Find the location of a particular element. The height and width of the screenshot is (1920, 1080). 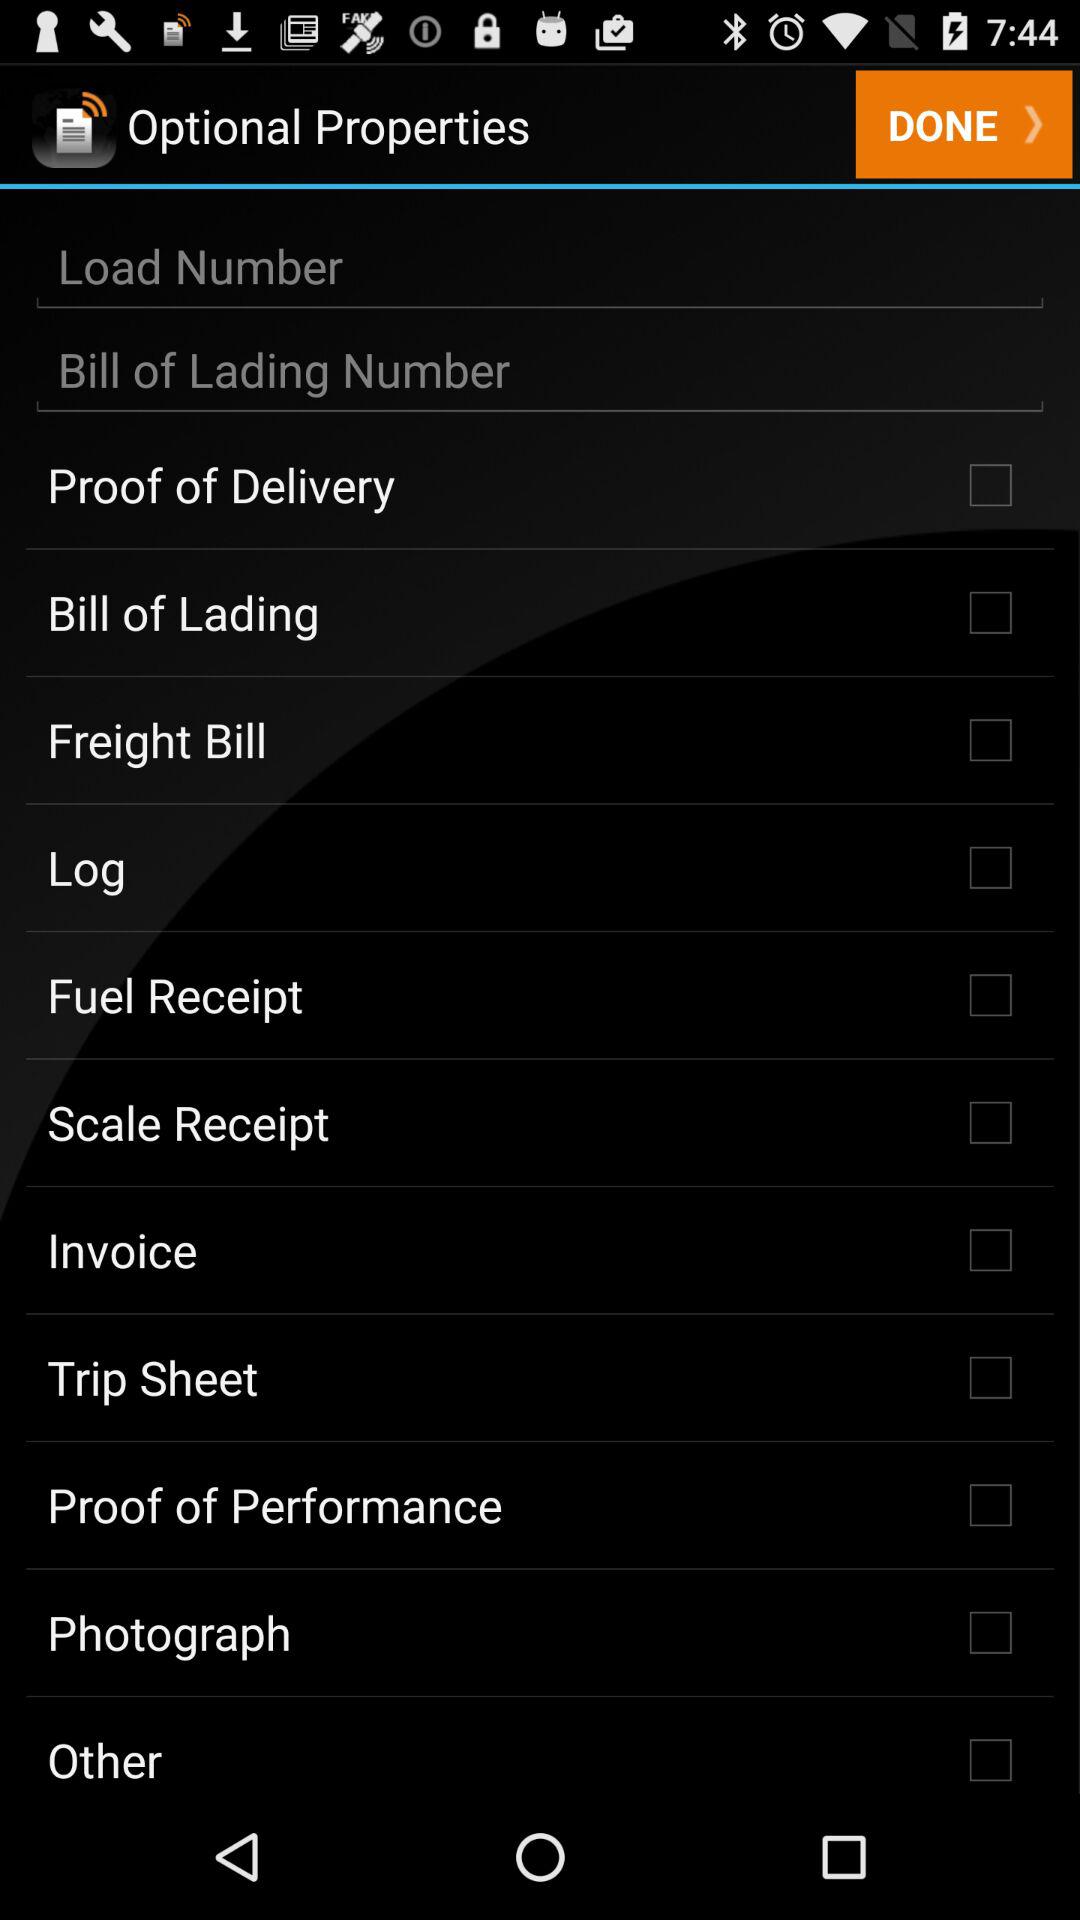

press checkbox above the other is located at coordinates (540, 1632).